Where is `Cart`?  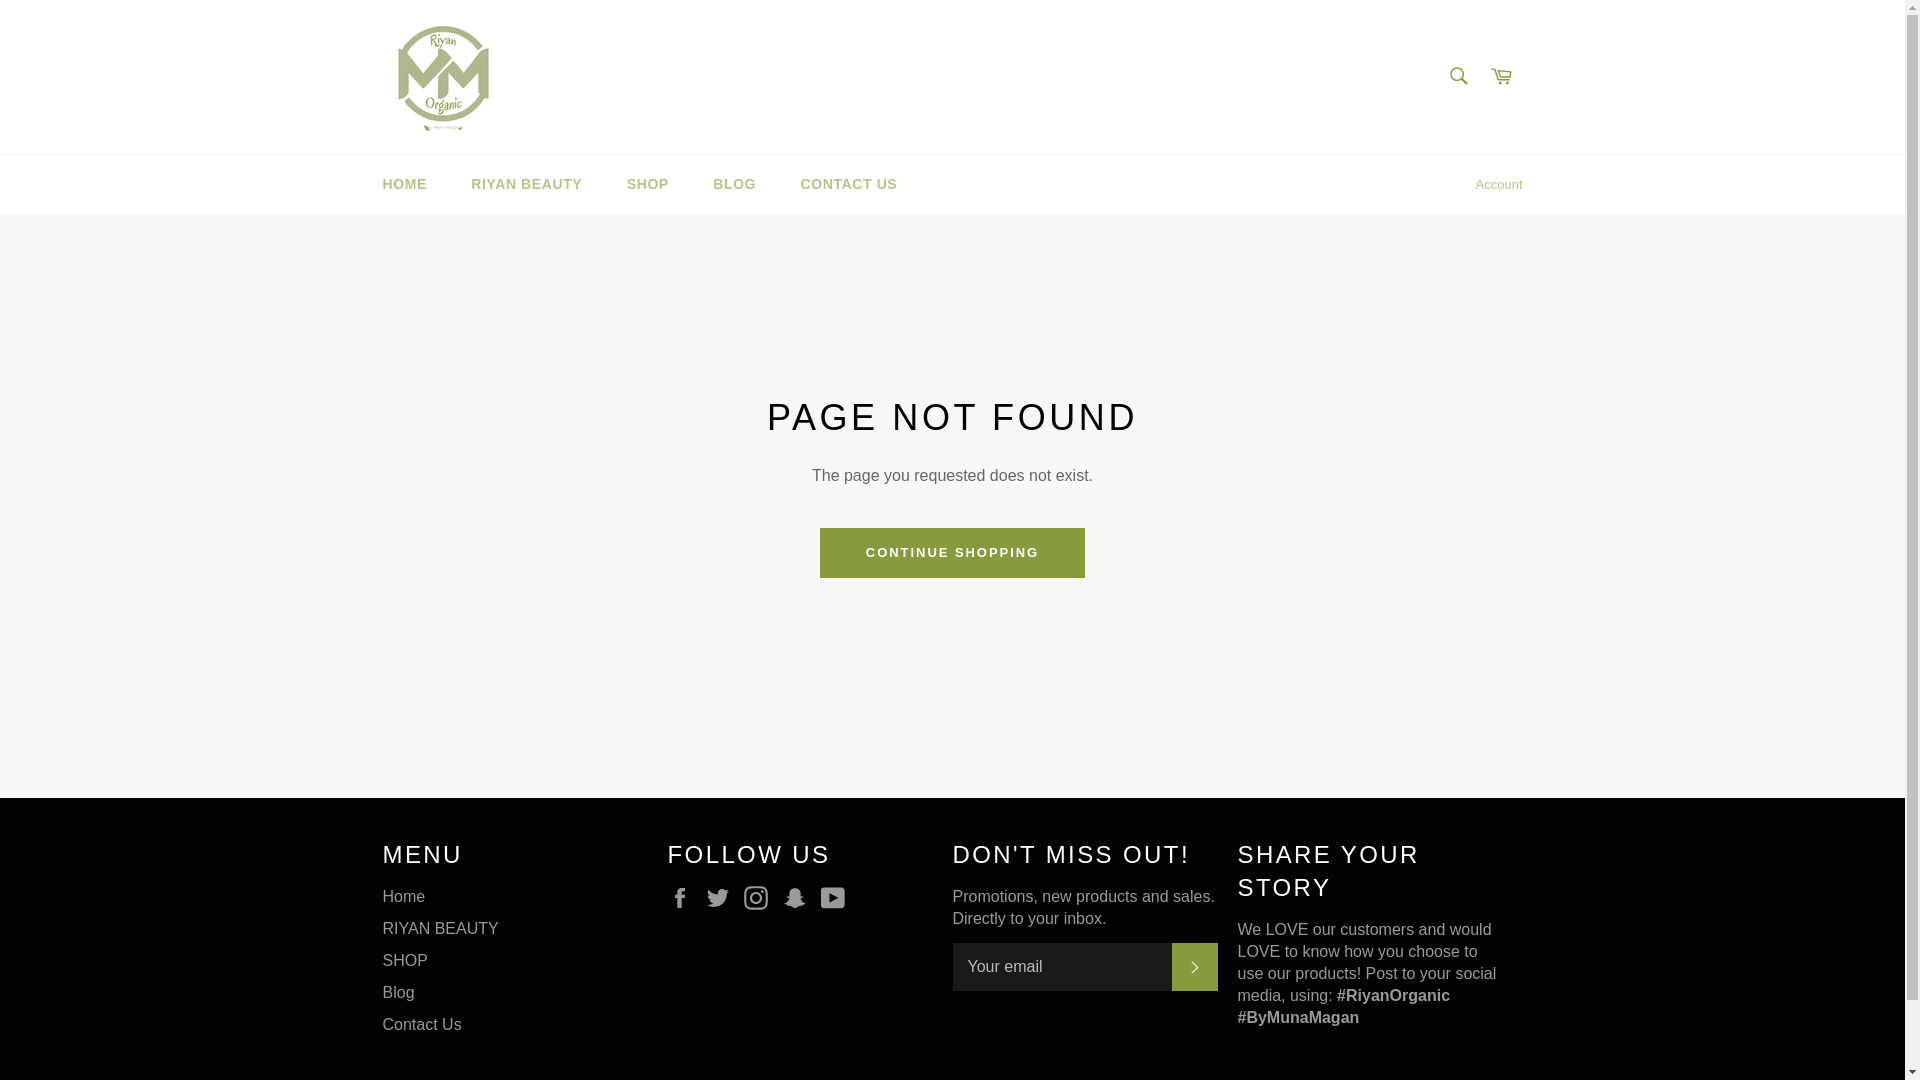
Cart is located at coordinates (1501, 76).